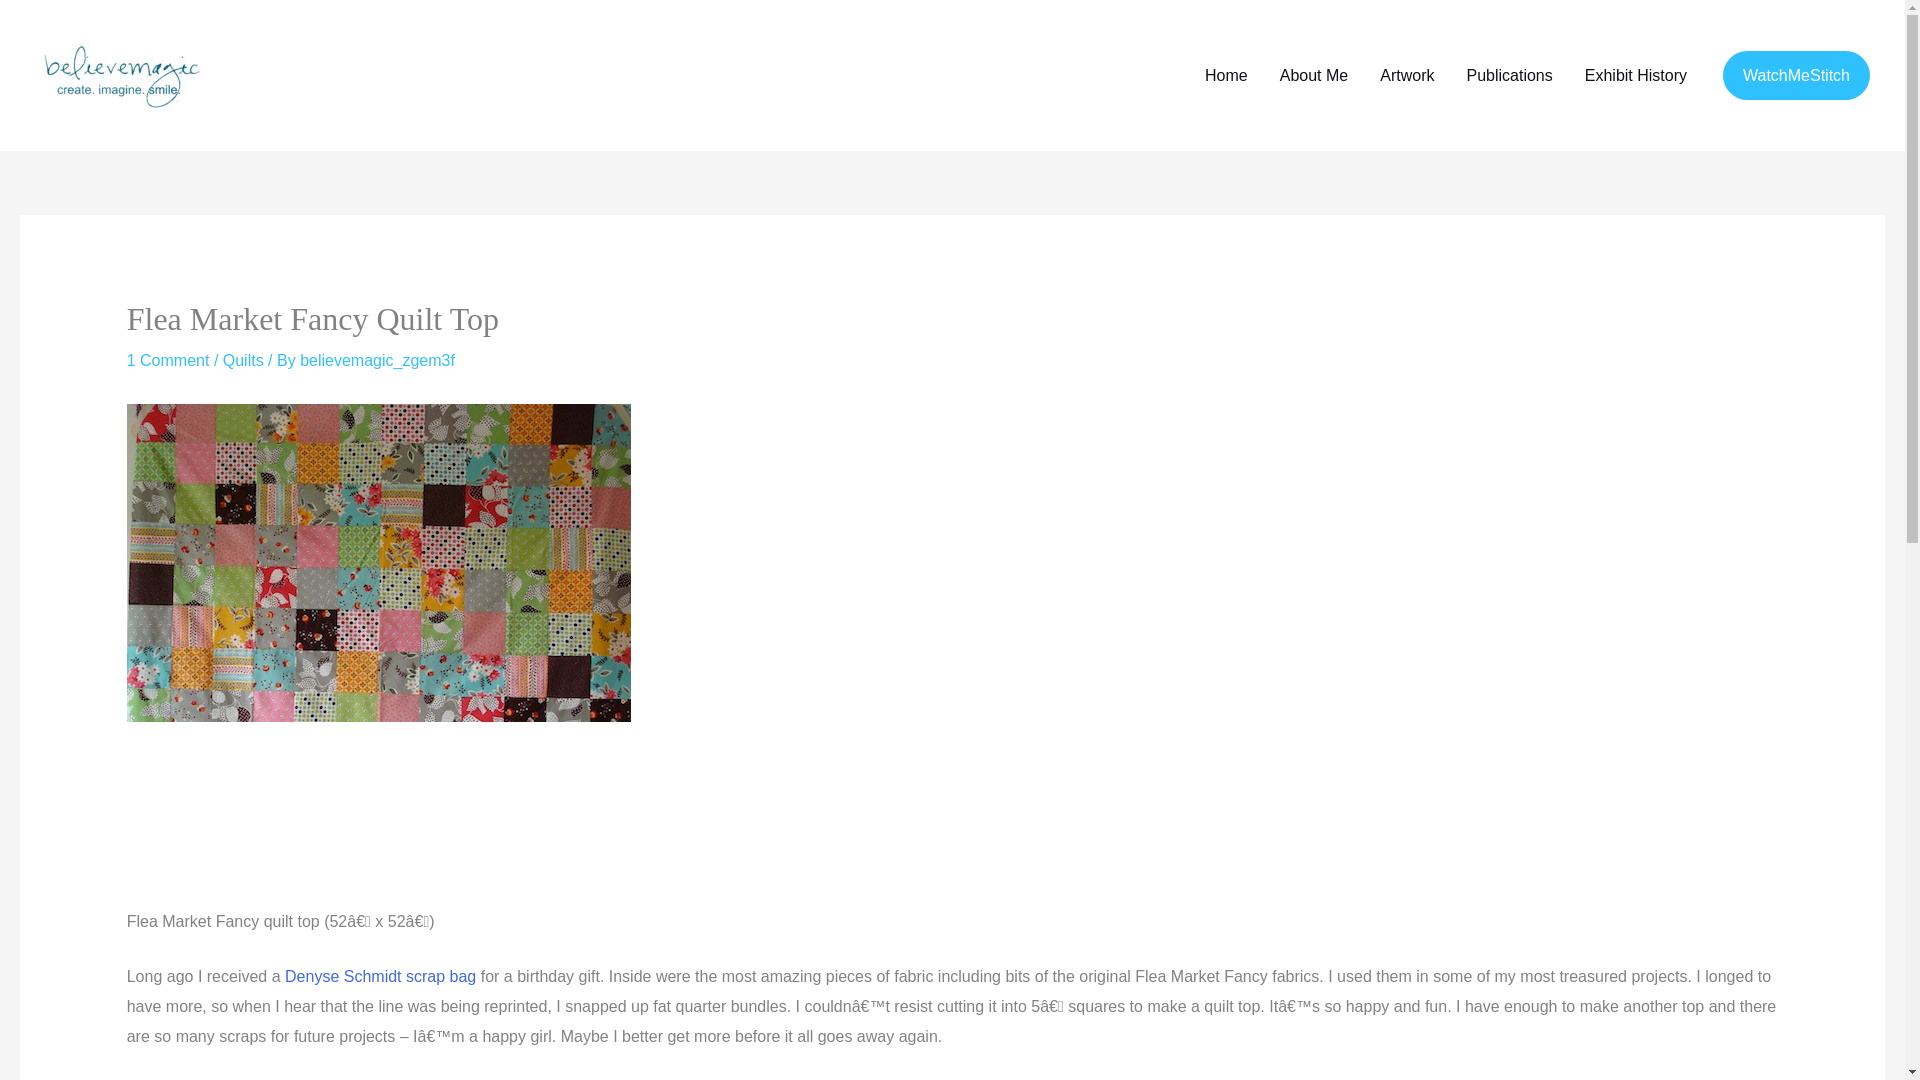  Describe the element at coordinates (380, 976) in the screenshot. I see `Denyse Schmidt scrap bag` at that location.